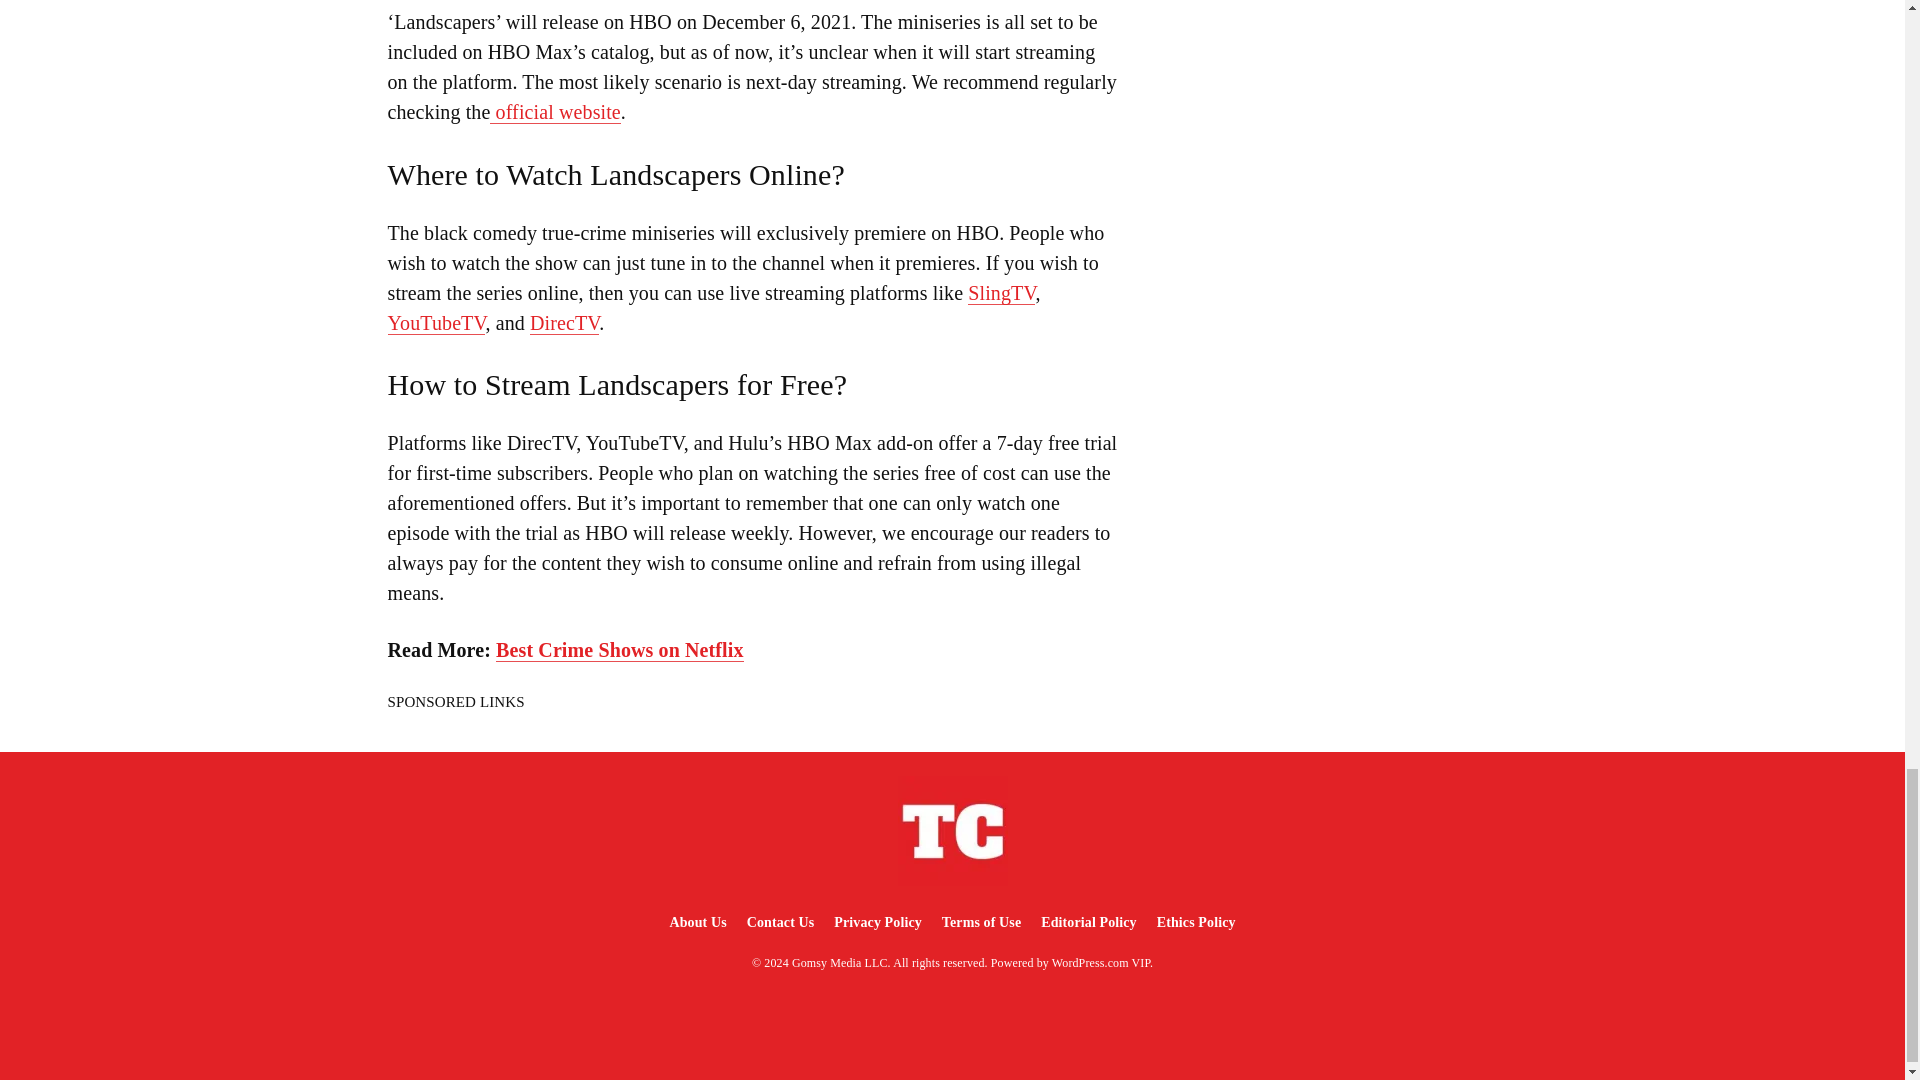 Image resolution: width=1920 pixels, height=1080 pixels. Describe the element at coordinates (1101, 962) in the screenshot. I see `WordPress.com VIP` at that location.